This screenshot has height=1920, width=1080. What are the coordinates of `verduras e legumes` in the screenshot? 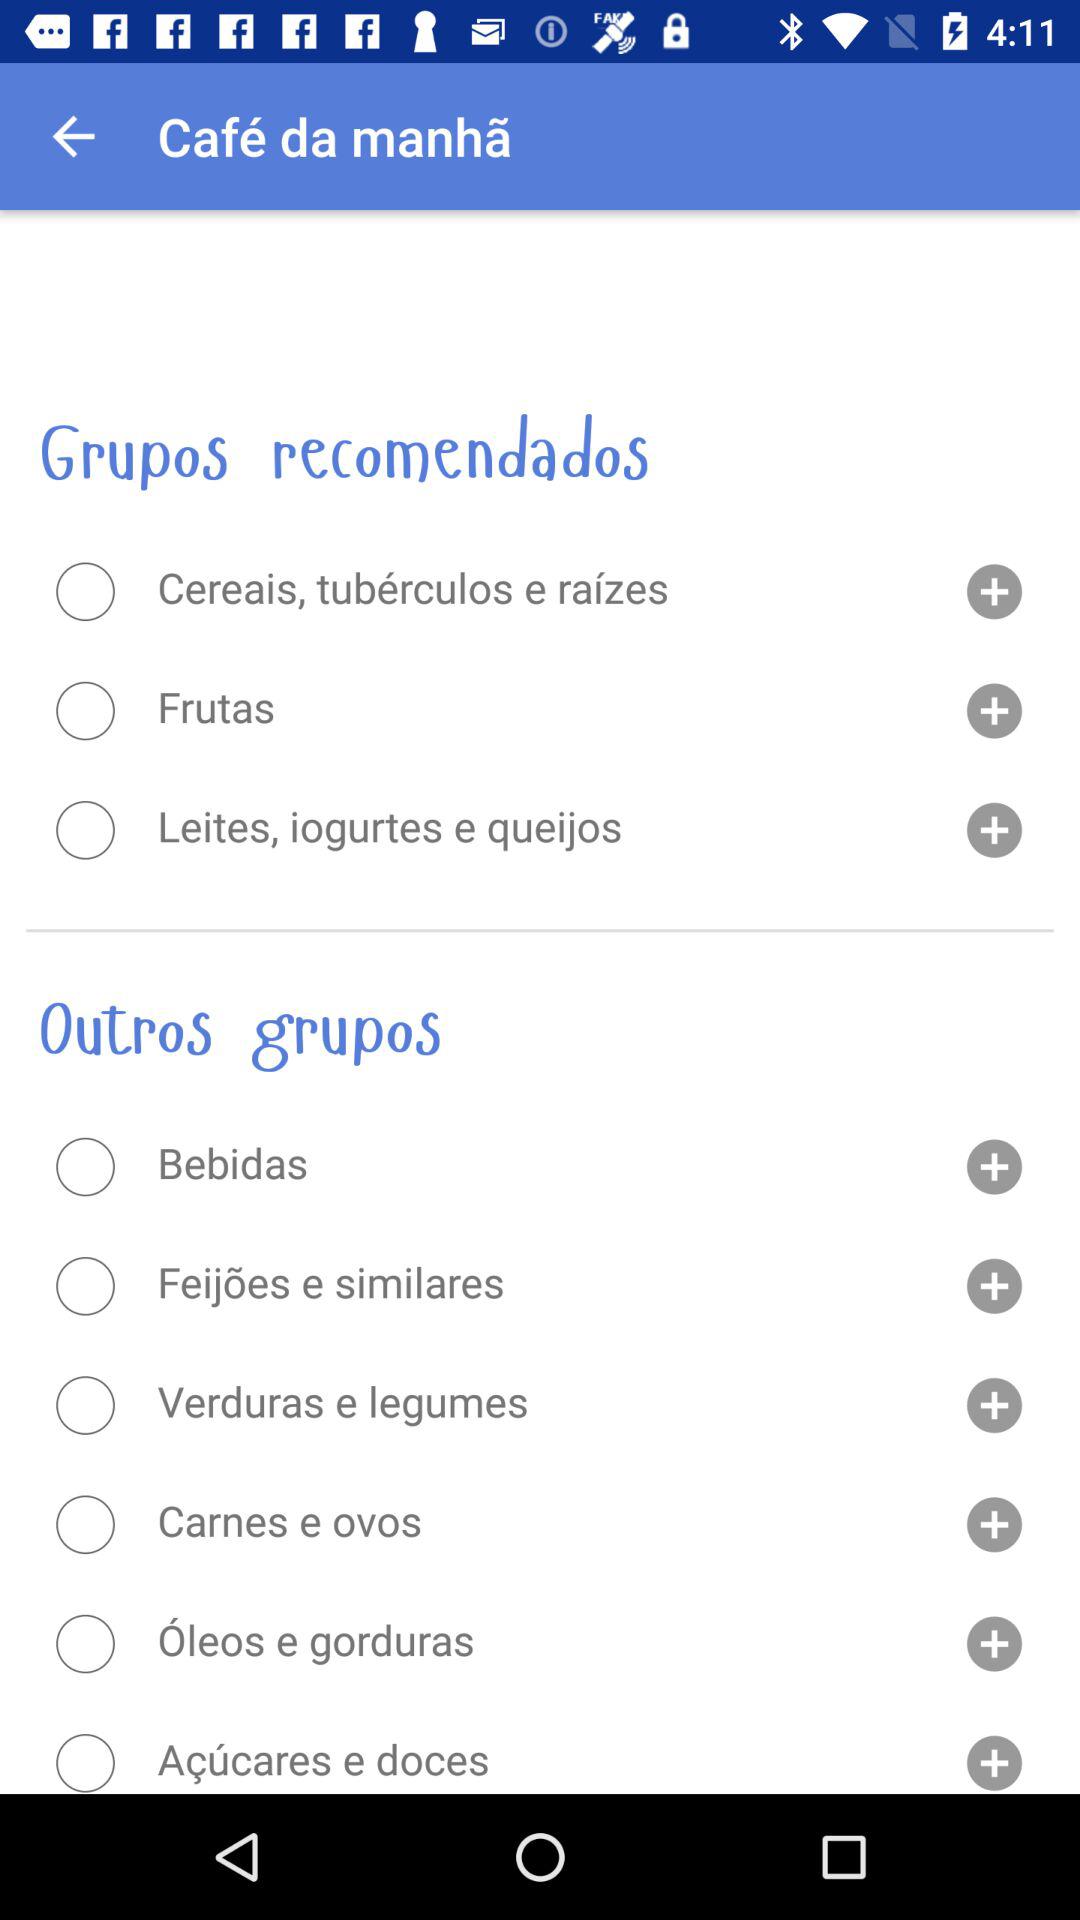 It's located at (85, 1405).